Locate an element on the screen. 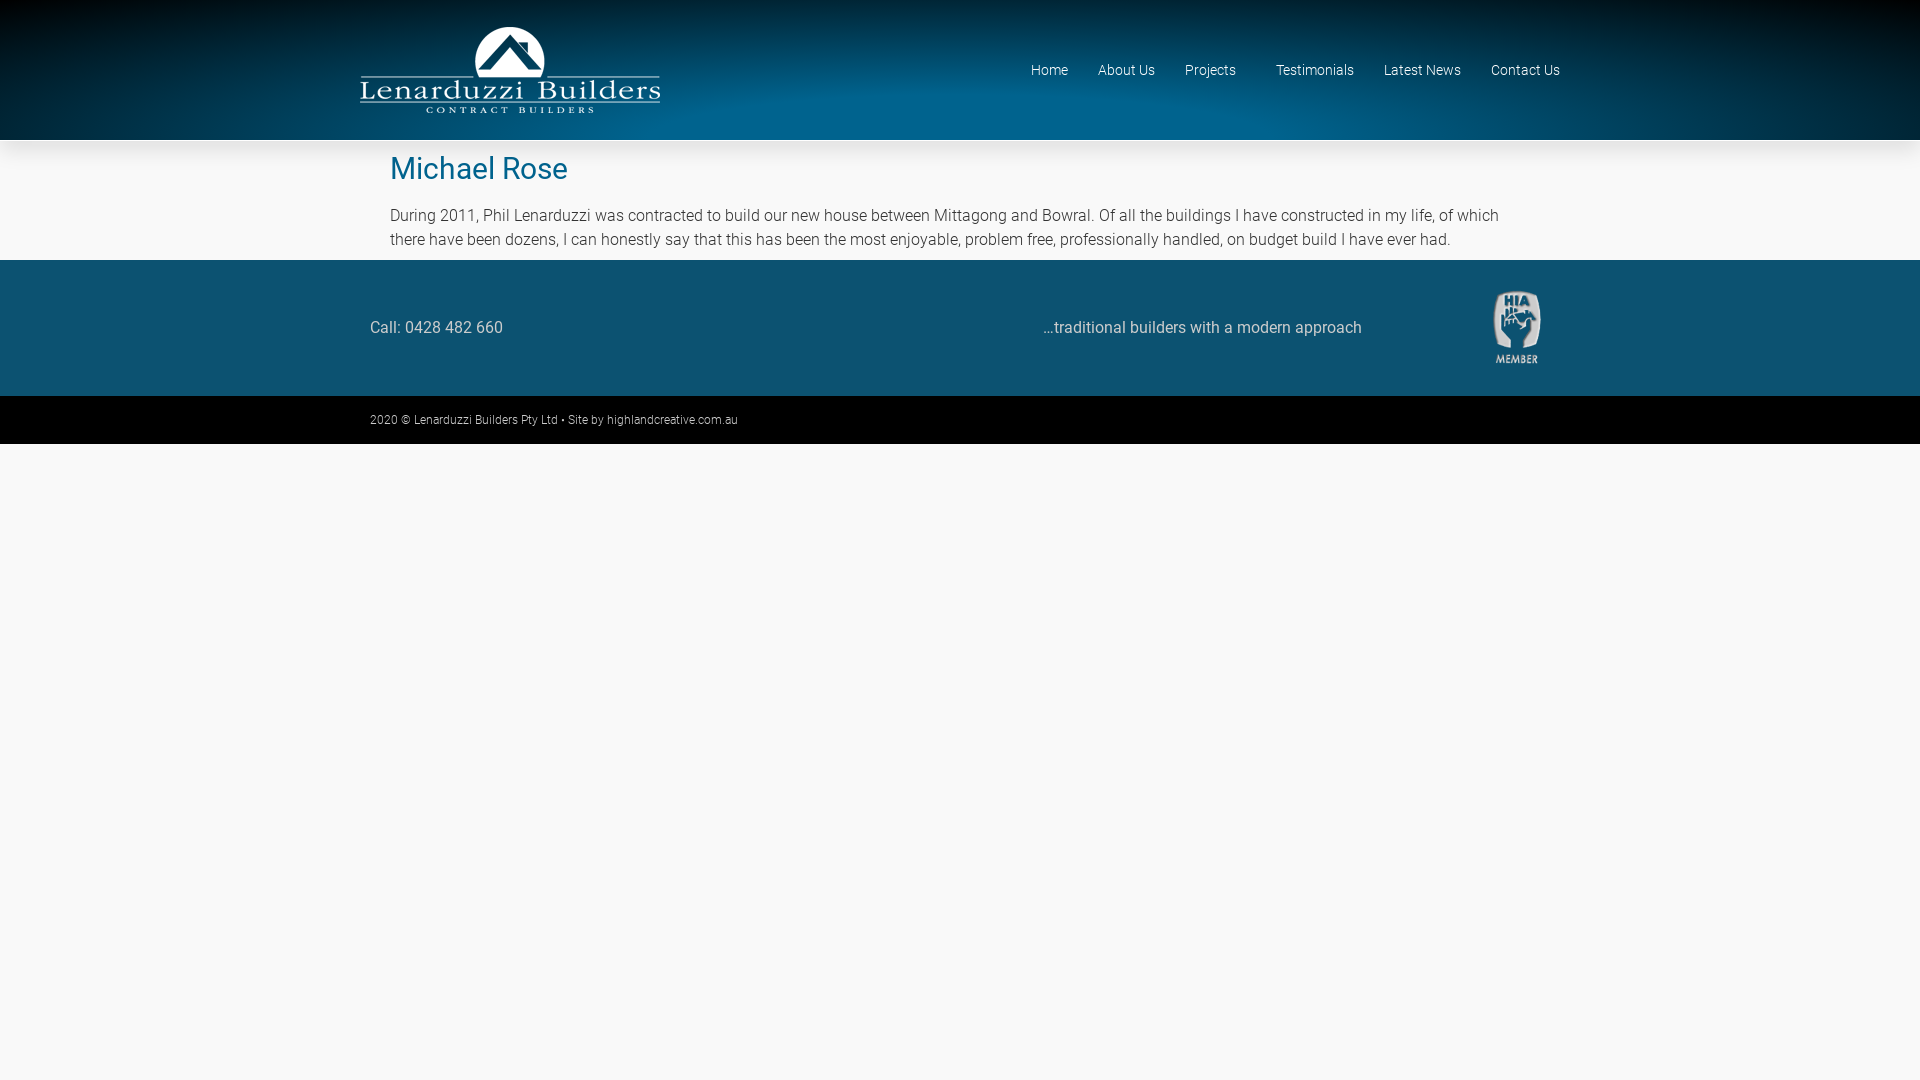 Image resolution: width=1920 pixels, height=1080 pixels. Latest News is located at coordinates (1422, 70).